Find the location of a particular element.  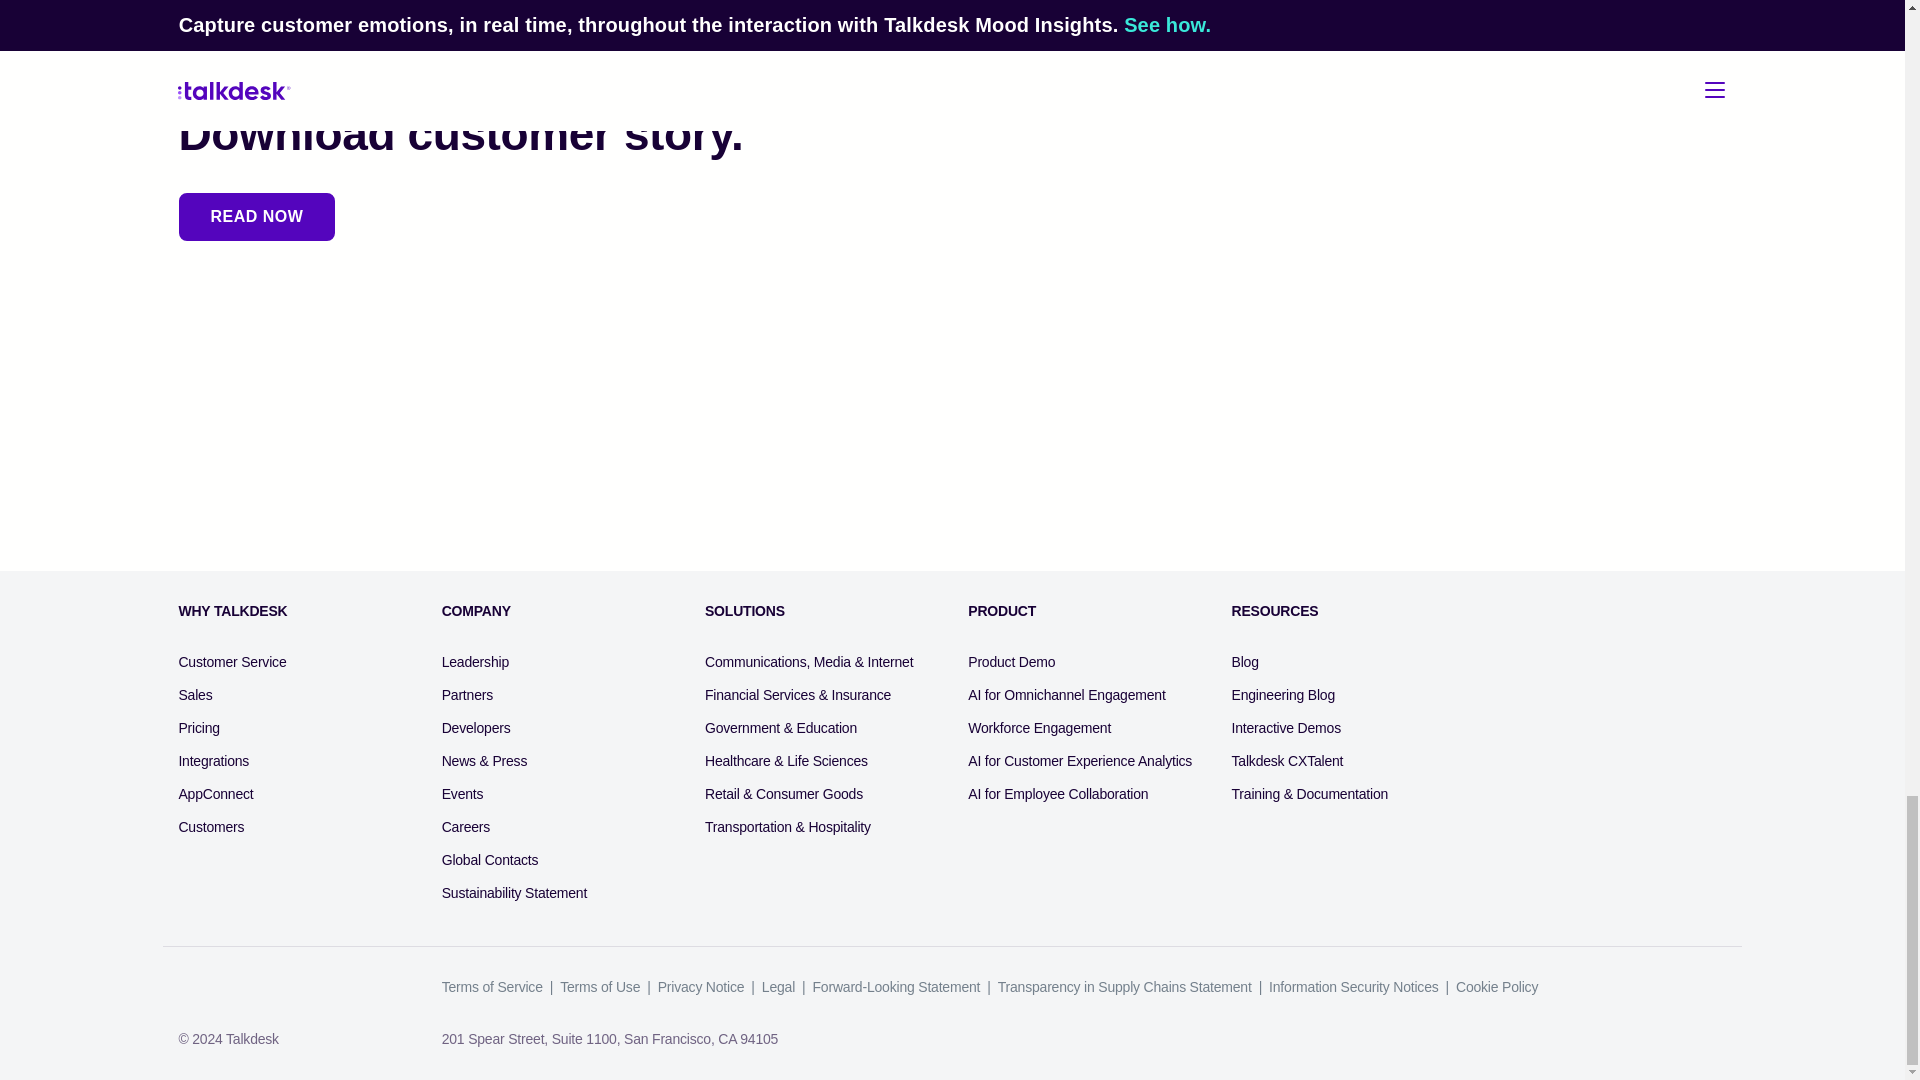

AppConnect is located at coordinates (216, 794).